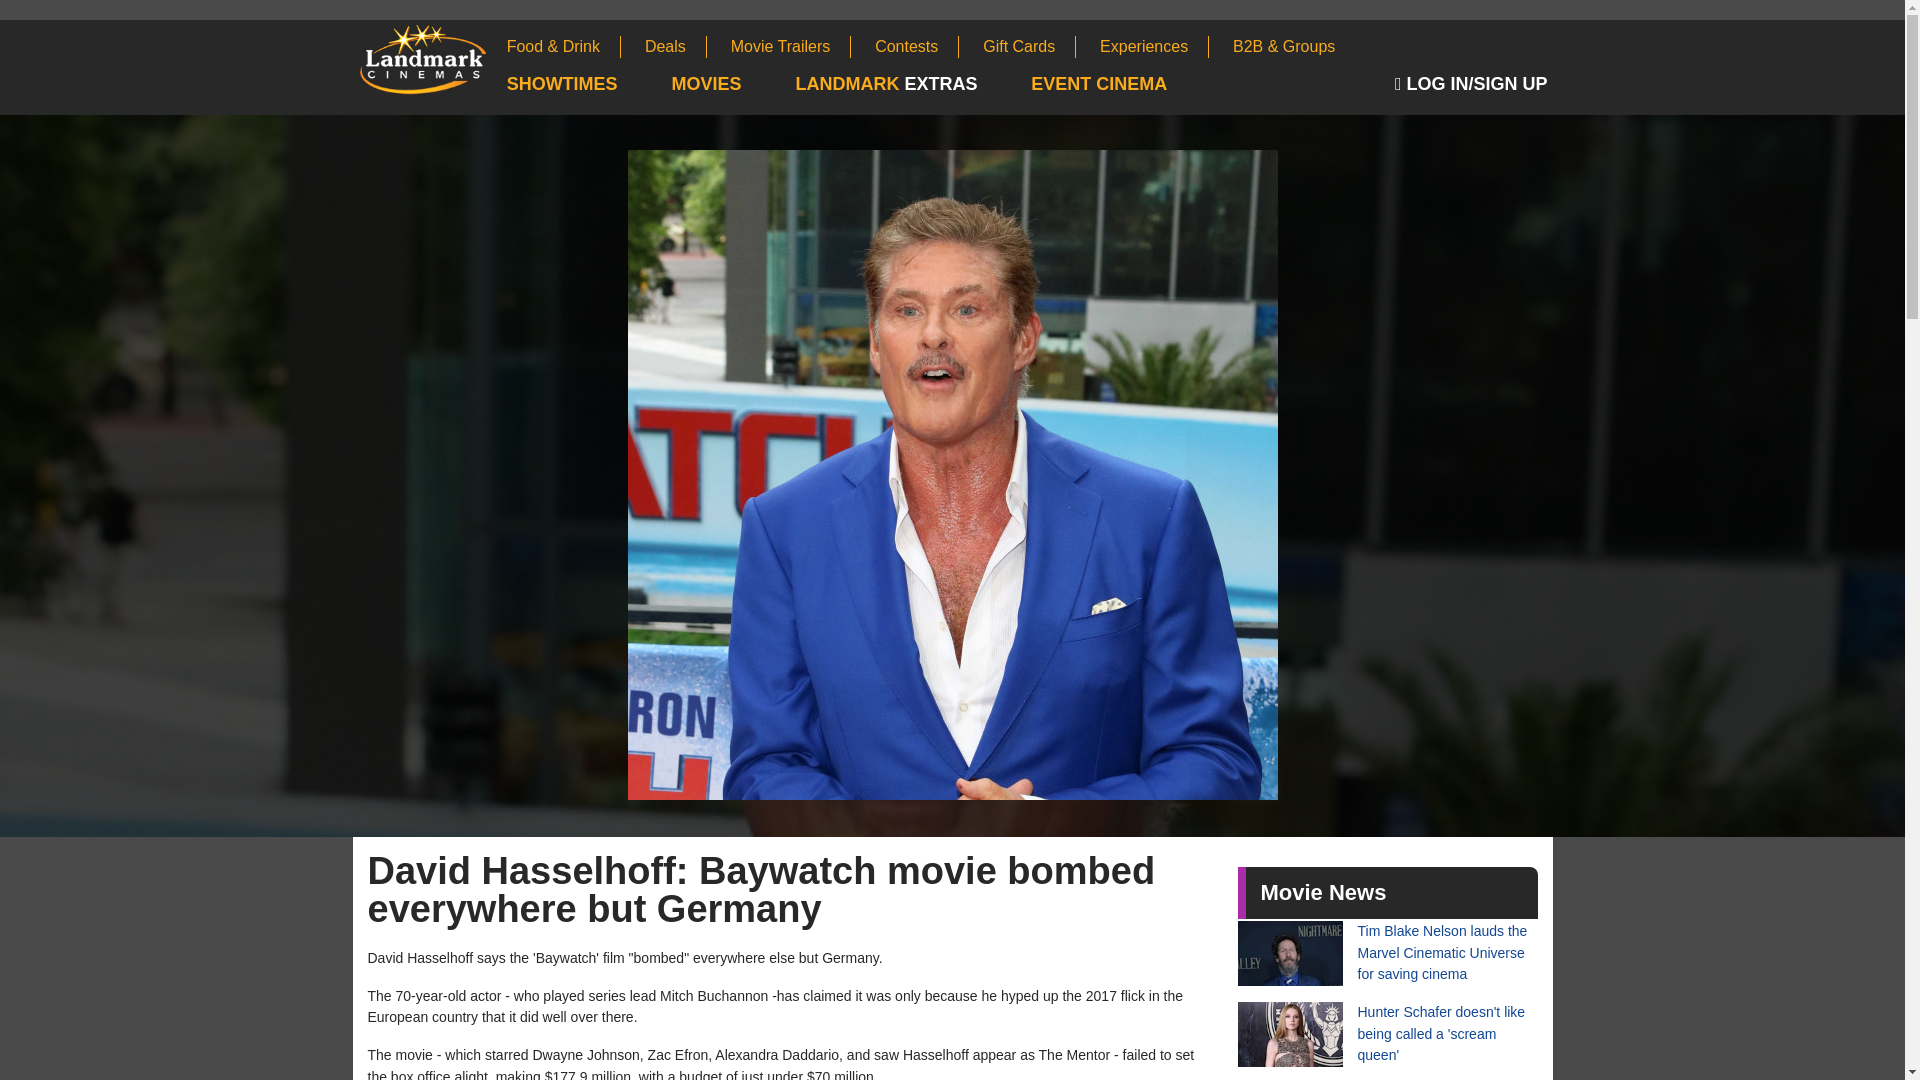 Image resolution: width=1920 pixels, height=1080 pixels. Describe the element at coordinates (732, 85) in the screenshot. I see `Browse Movies Now Playing` at that location.